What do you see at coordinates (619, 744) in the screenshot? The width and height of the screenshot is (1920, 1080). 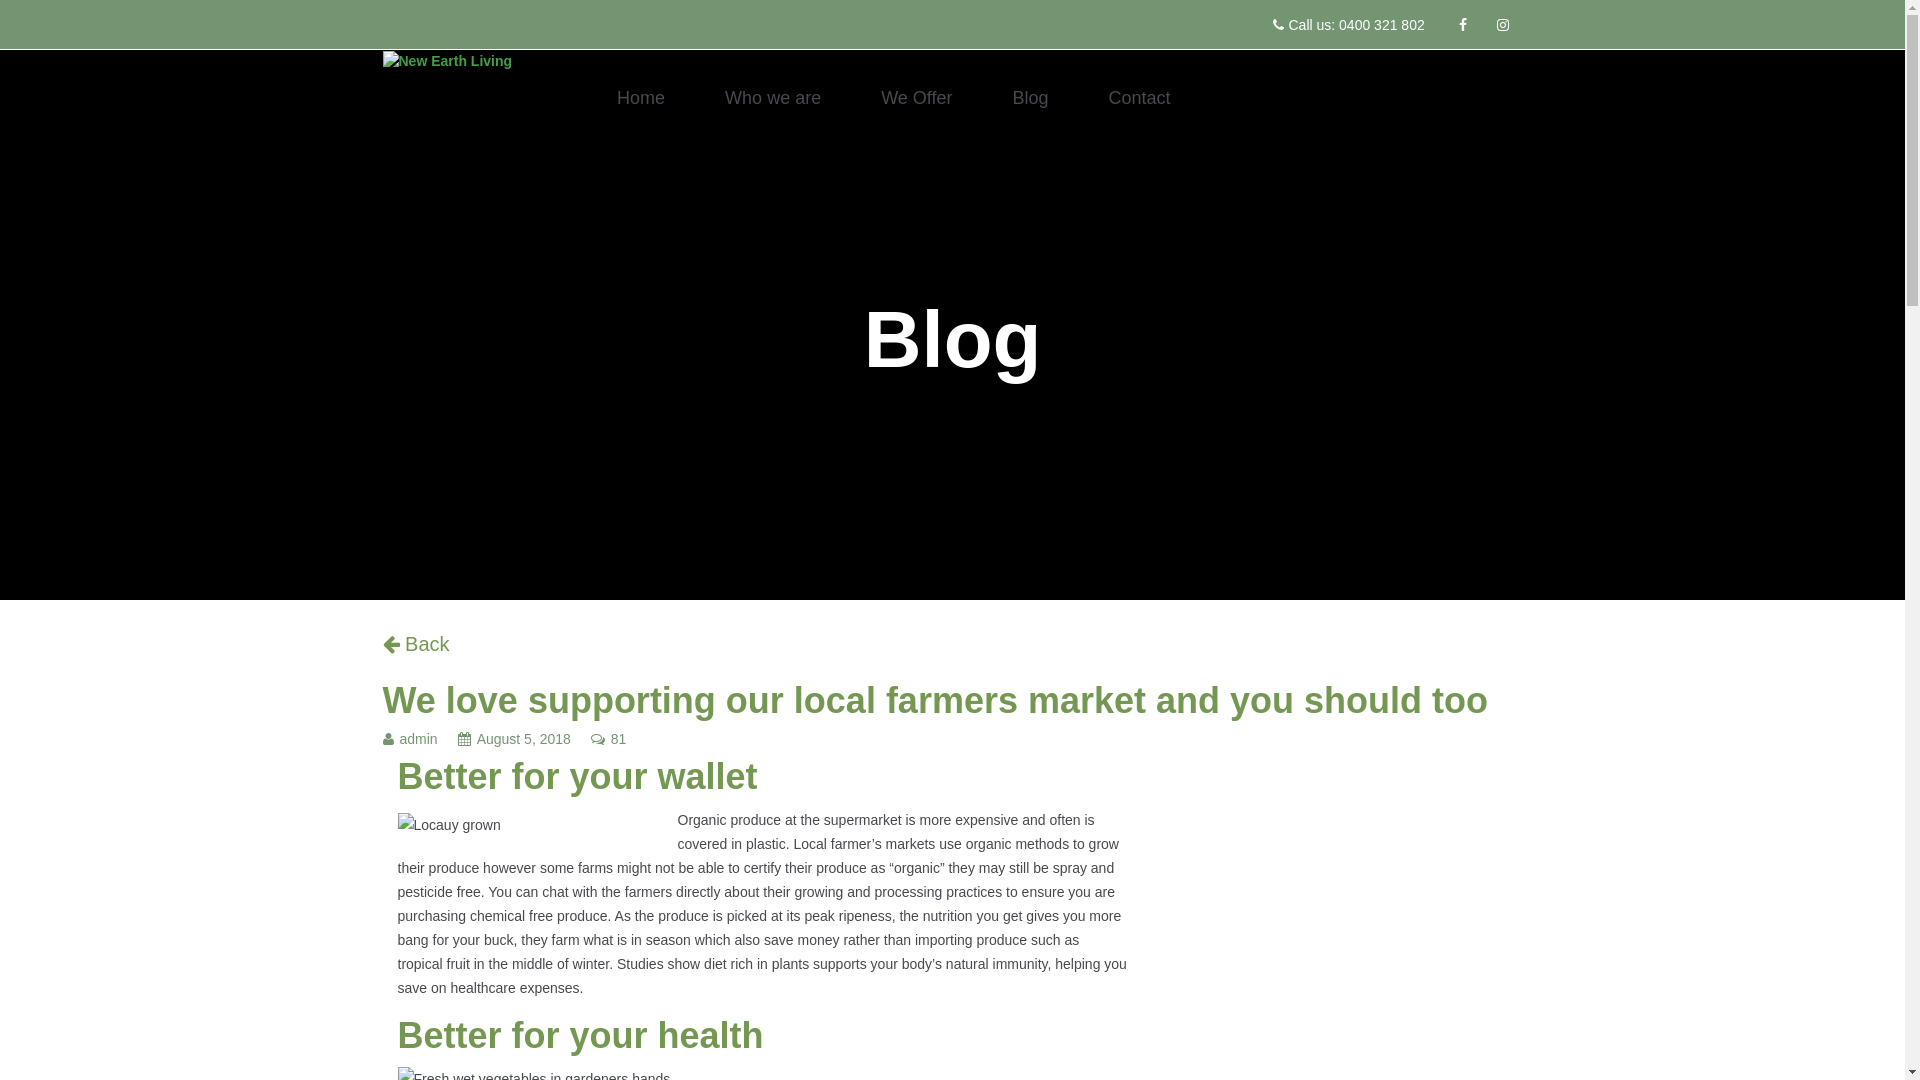 I see `81` at bounding box center [619, 744].